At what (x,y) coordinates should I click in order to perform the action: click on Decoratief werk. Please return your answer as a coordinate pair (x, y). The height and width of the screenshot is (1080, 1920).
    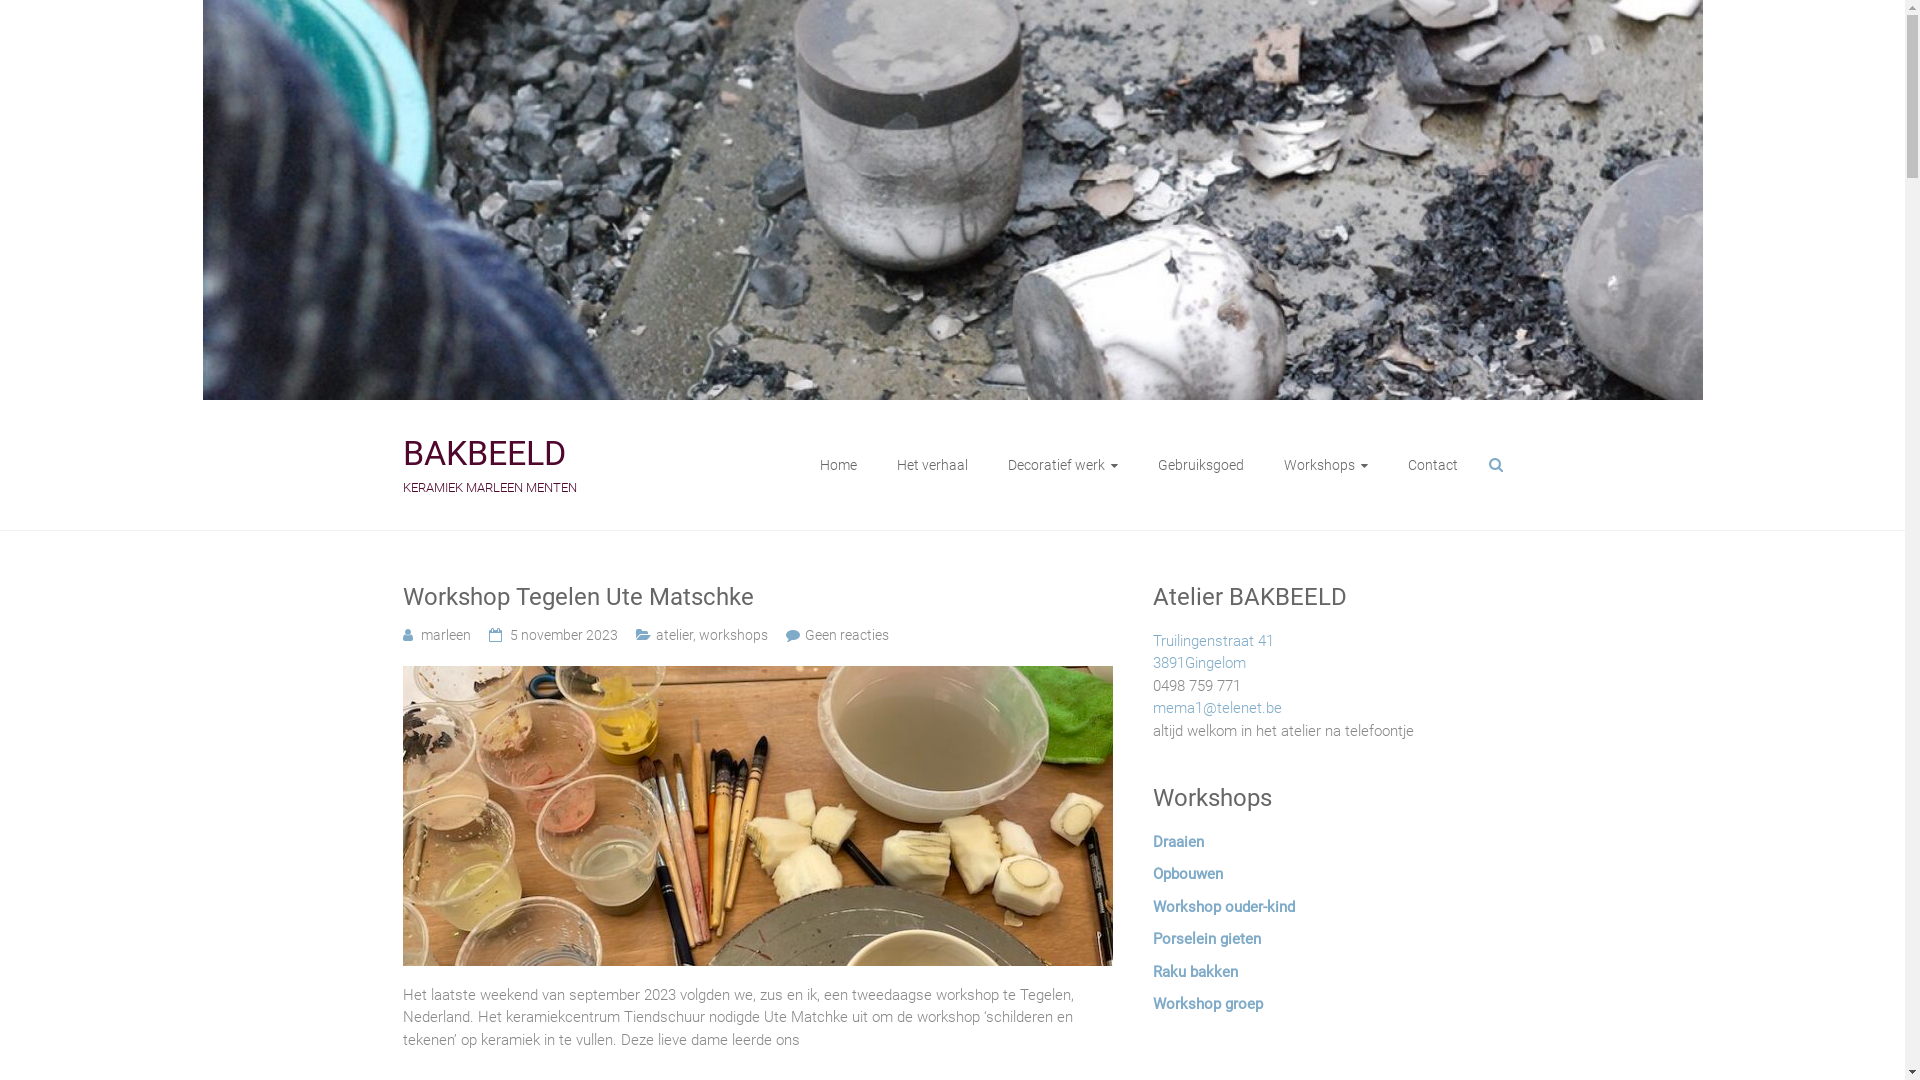
    Looking at the image, I should click on (1063, 465).